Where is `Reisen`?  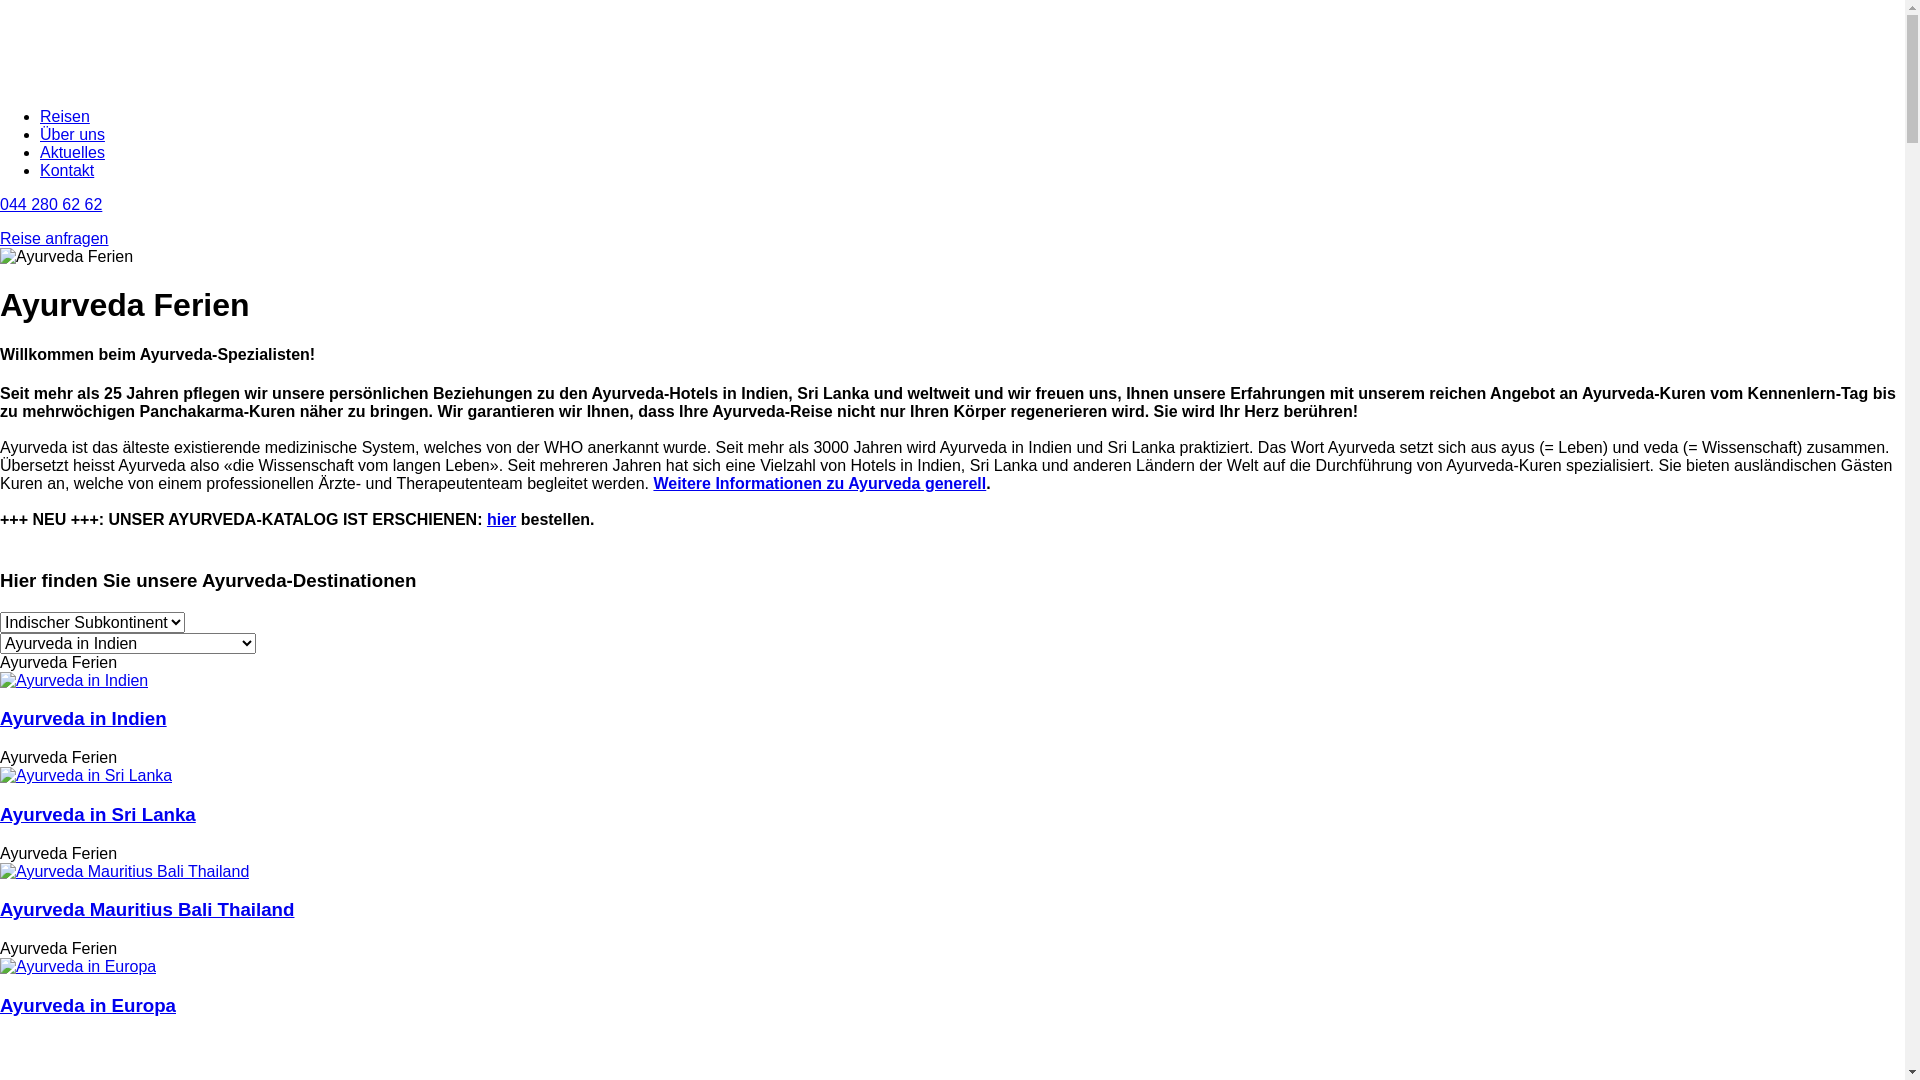
Reisen is located at coordinates (65, 116).